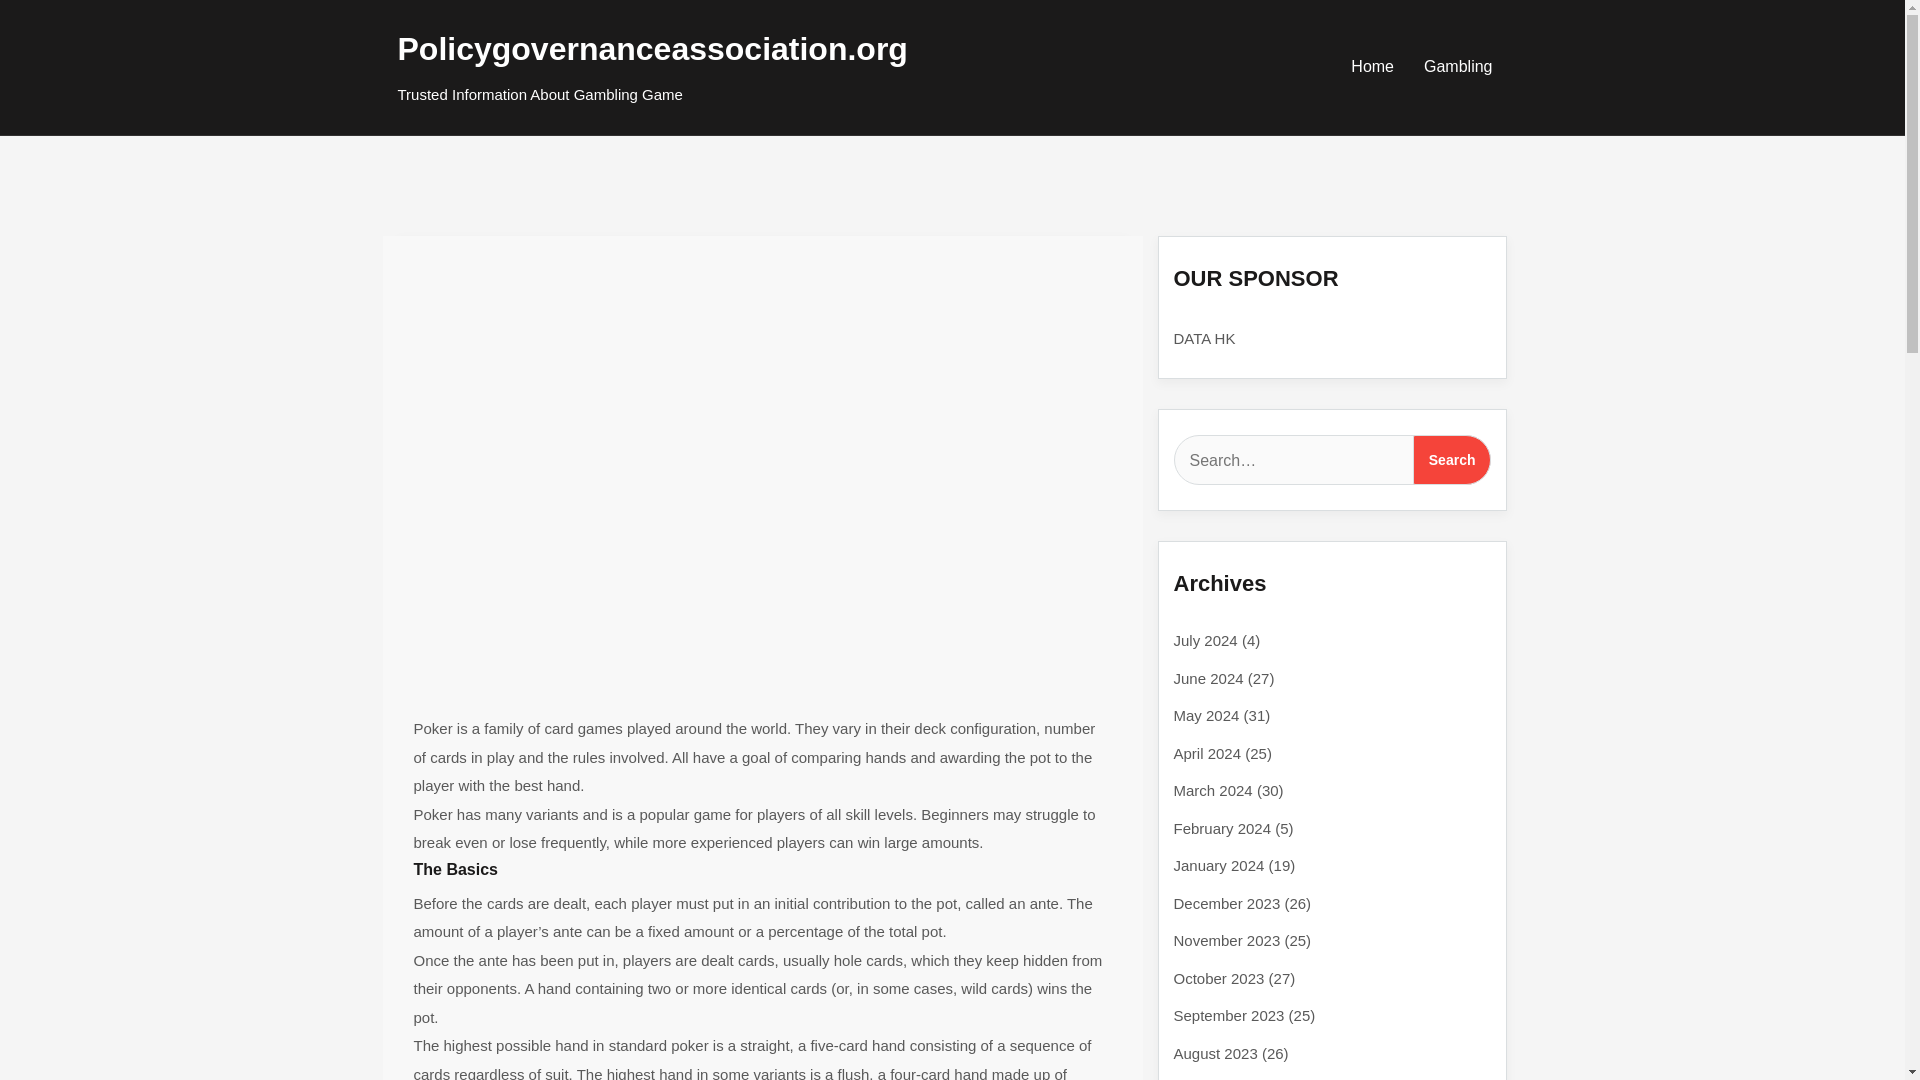 This screenshot has width=1920, height=1080. What do you see at coordinates (1452, 460) in the screenshot?
I see `Search` at bounding box center [1452, 460].